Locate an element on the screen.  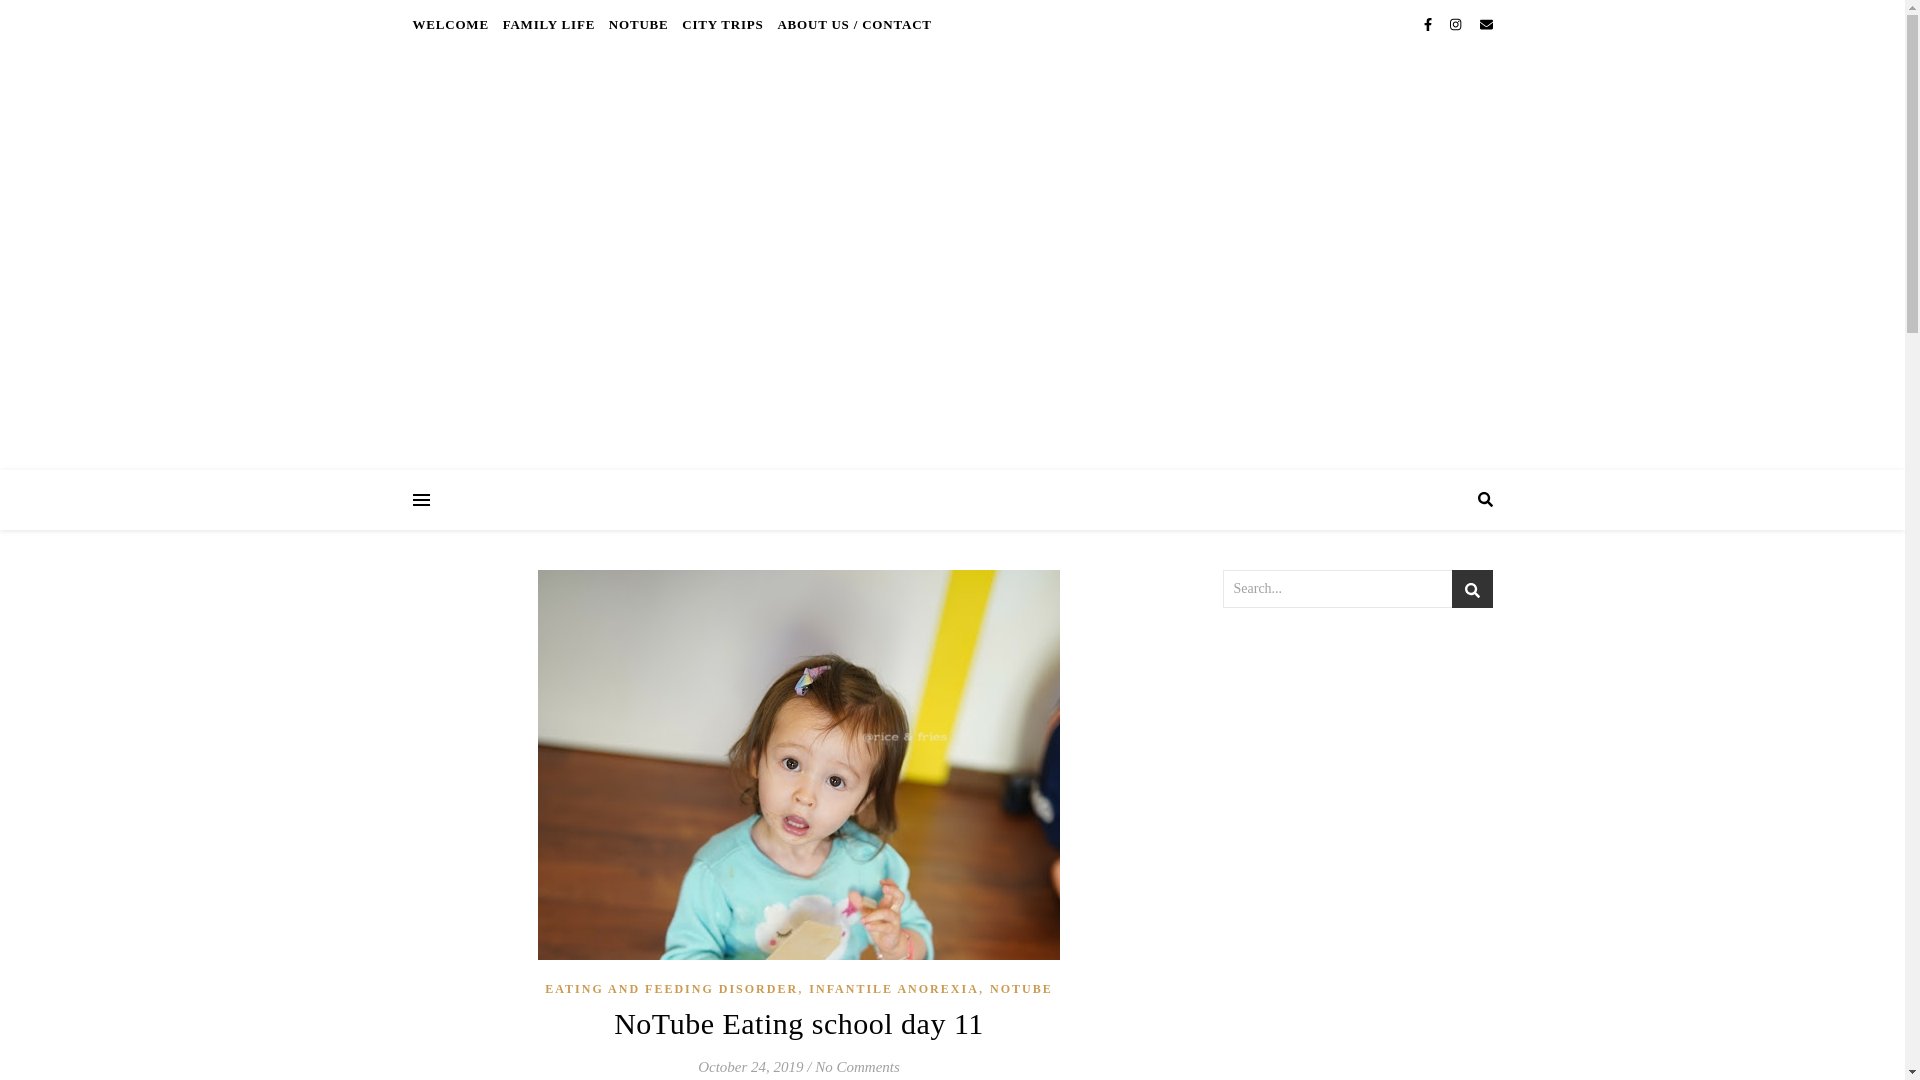
st is located at coordinates (1472, 590).